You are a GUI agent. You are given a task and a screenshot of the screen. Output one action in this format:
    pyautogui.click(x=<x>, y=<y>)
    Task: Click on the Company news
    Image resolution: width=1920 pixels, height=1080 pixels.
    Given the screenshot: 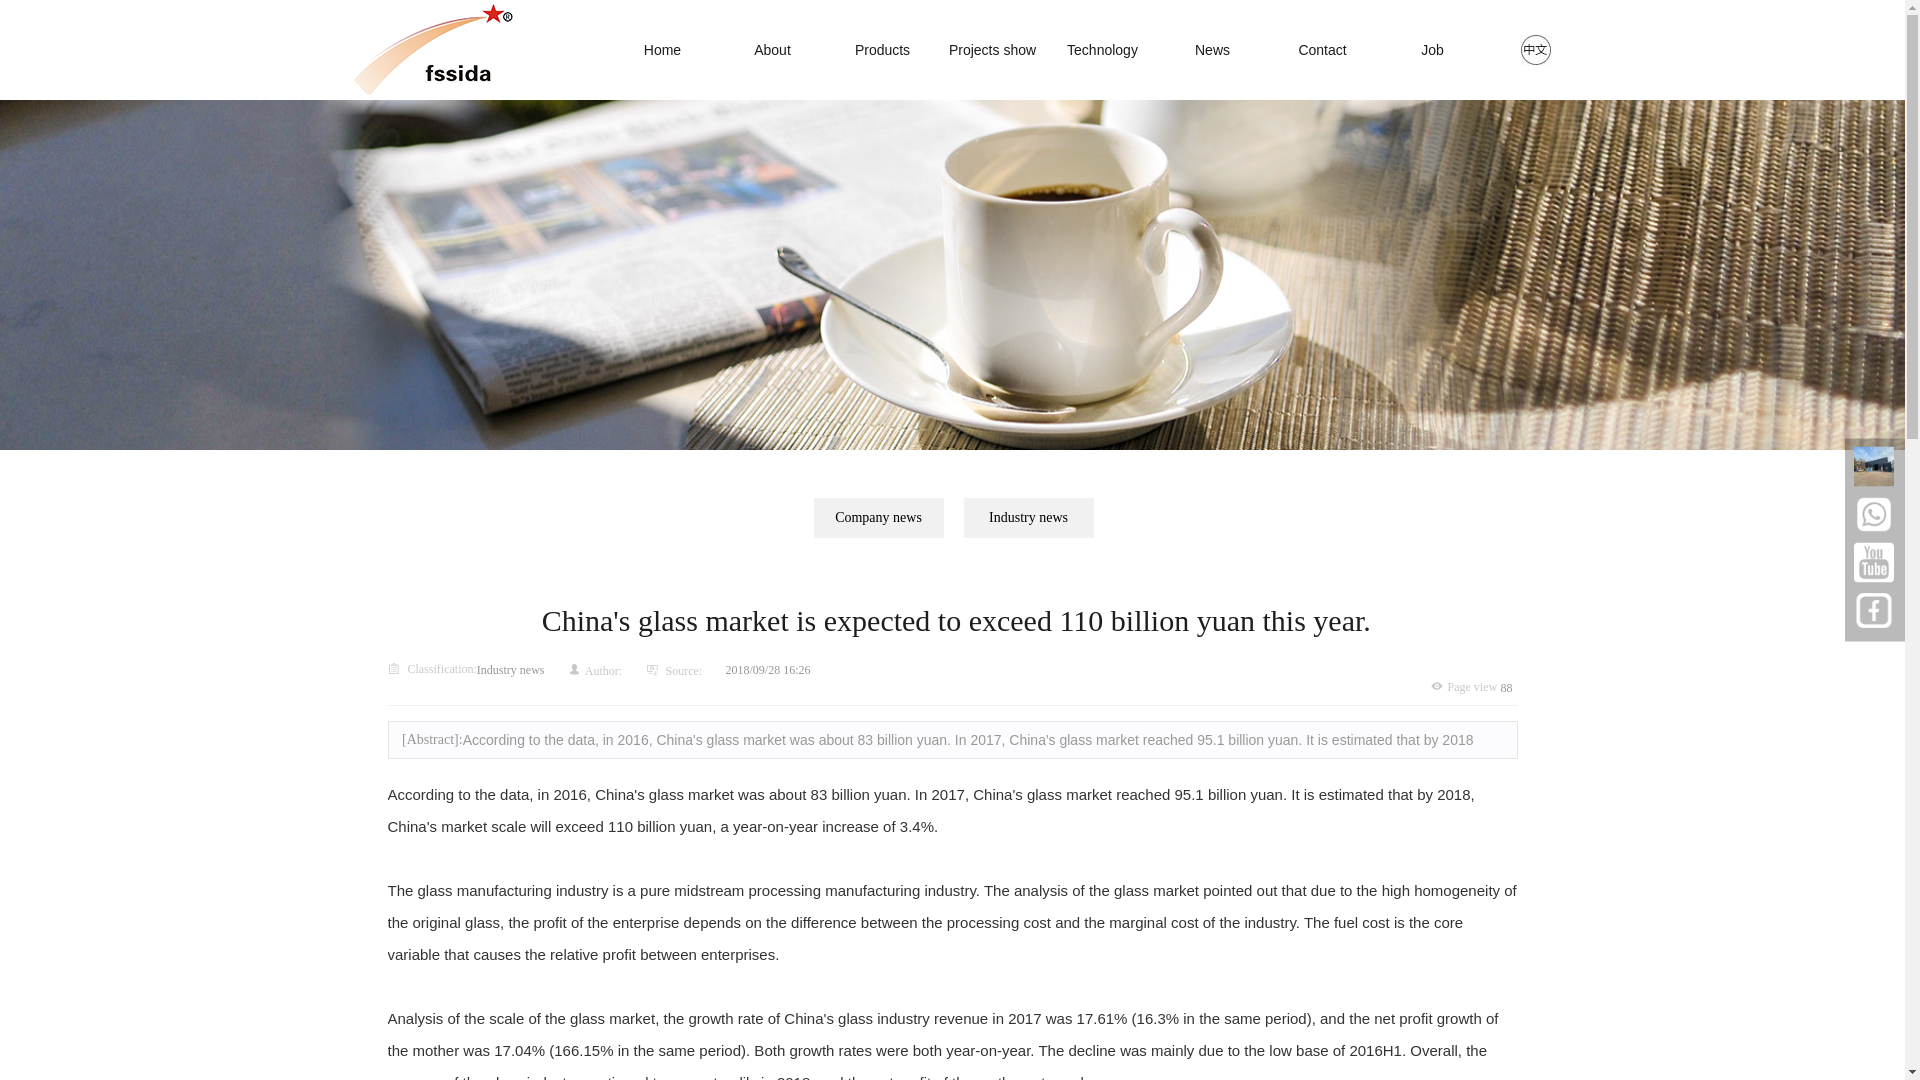 What is the action you would take?
    pyautogui.click(x=879, y=517)
    